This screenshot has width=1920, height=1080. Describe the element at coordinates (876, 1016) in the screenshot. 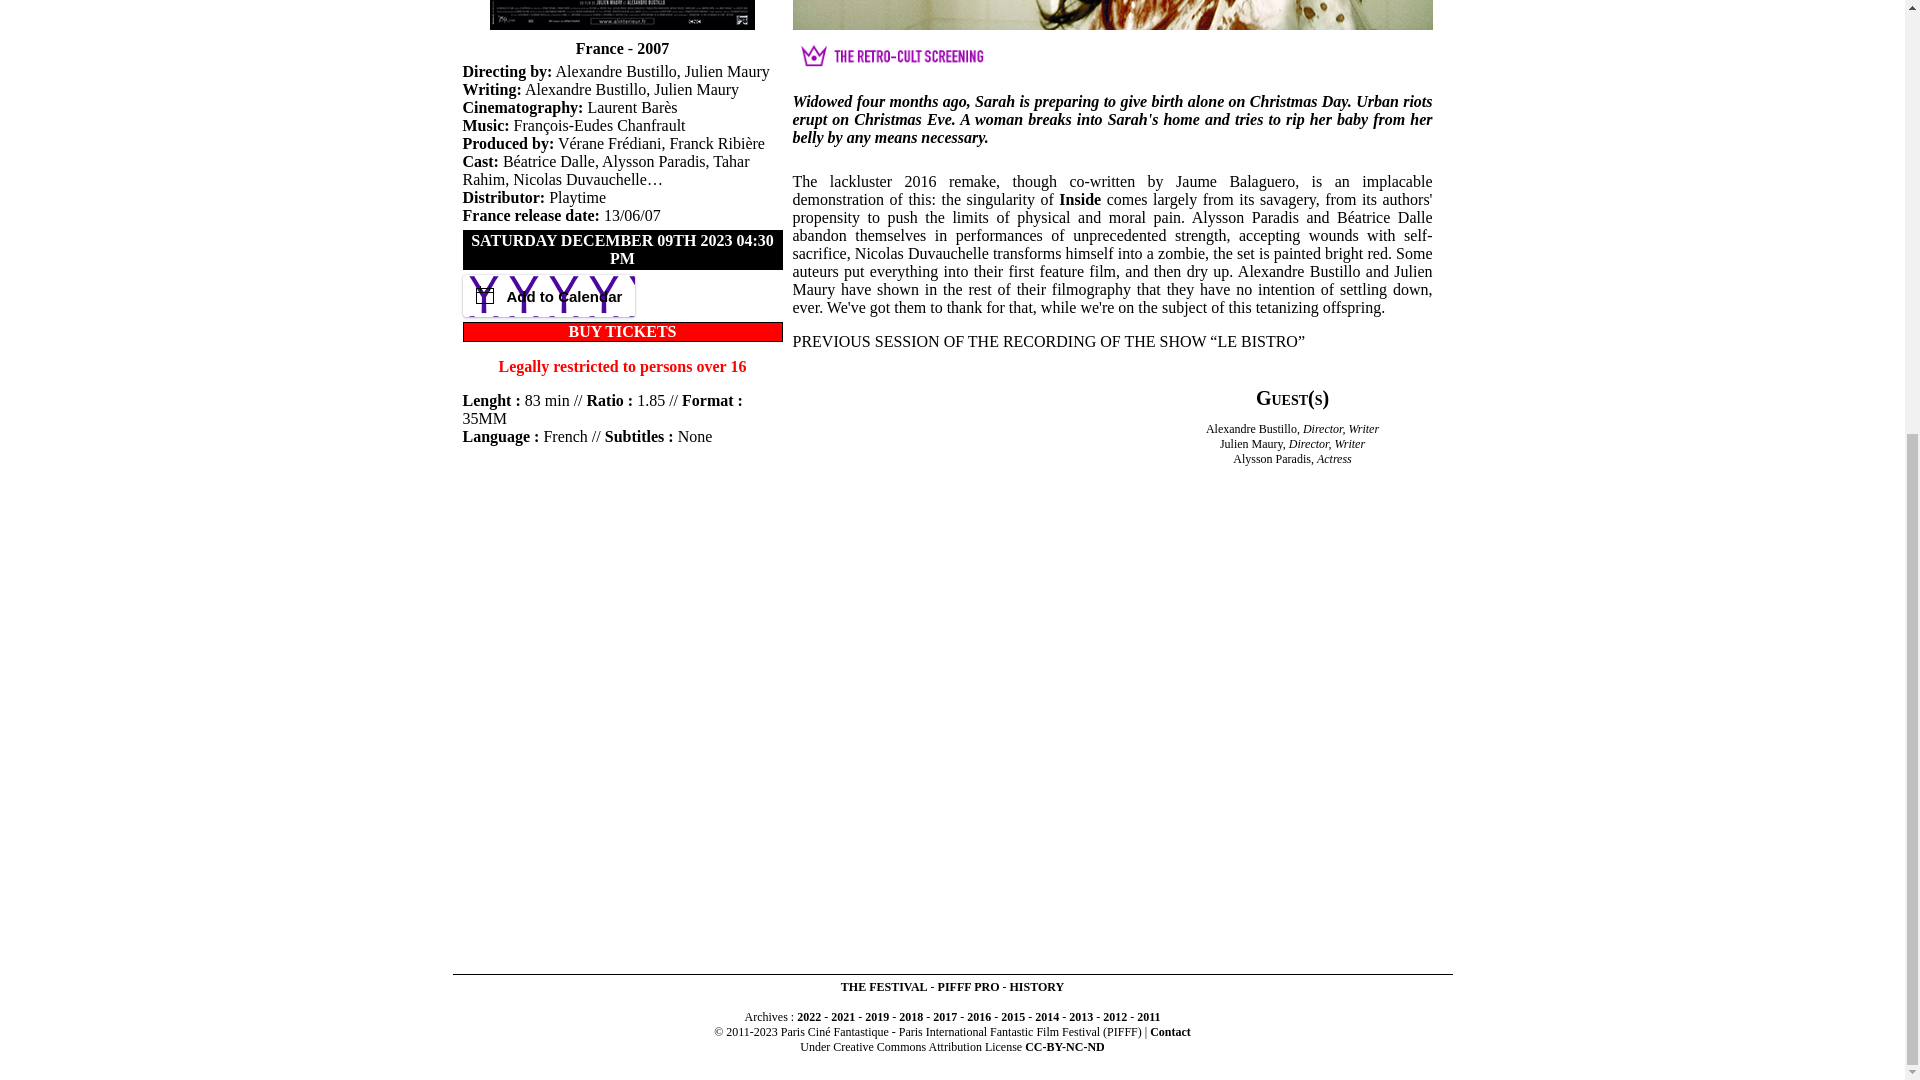

I see `2019` at that location.